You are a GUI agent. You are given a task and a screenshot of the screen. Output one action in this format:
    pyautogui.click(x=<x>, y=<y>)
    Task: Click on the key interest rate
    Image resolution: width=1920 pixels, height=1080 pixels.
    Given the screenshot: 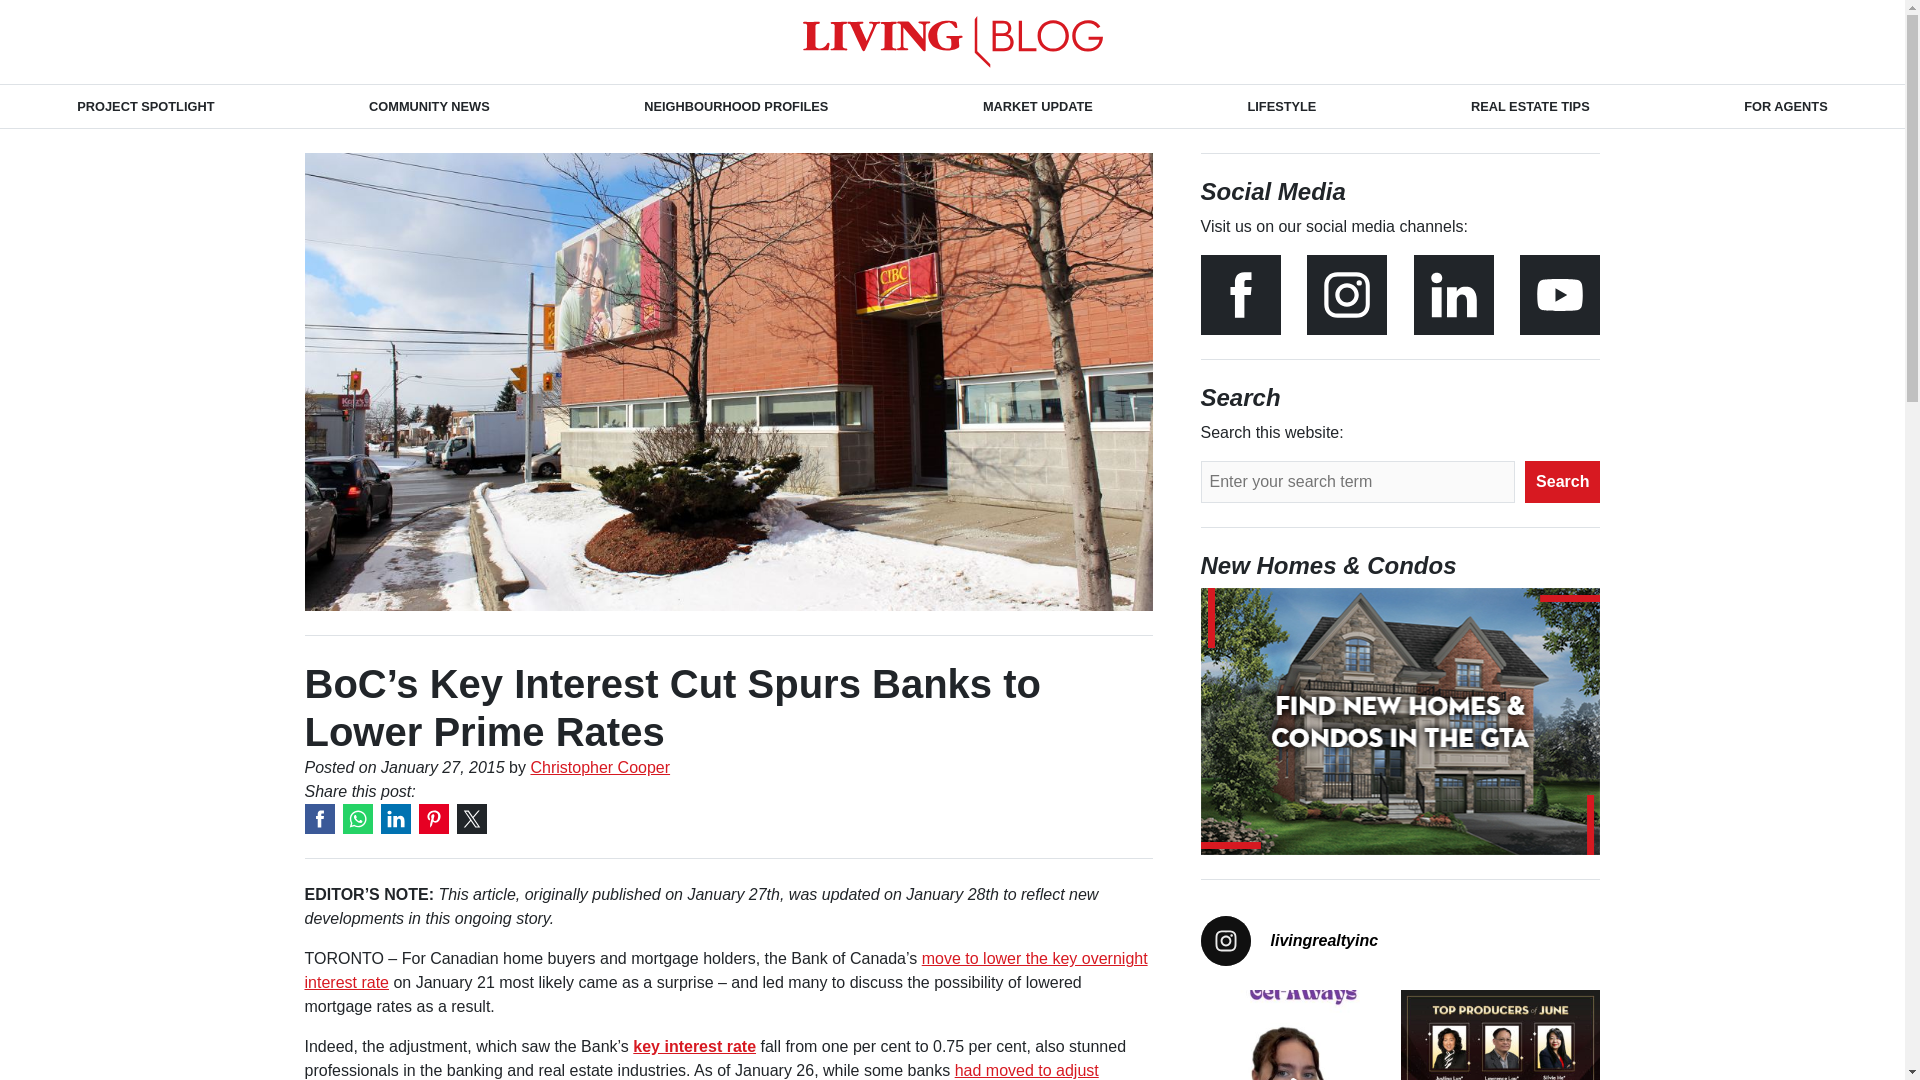 What is the action you would take?
    pyautogui.click(x=694, y=1046)
    